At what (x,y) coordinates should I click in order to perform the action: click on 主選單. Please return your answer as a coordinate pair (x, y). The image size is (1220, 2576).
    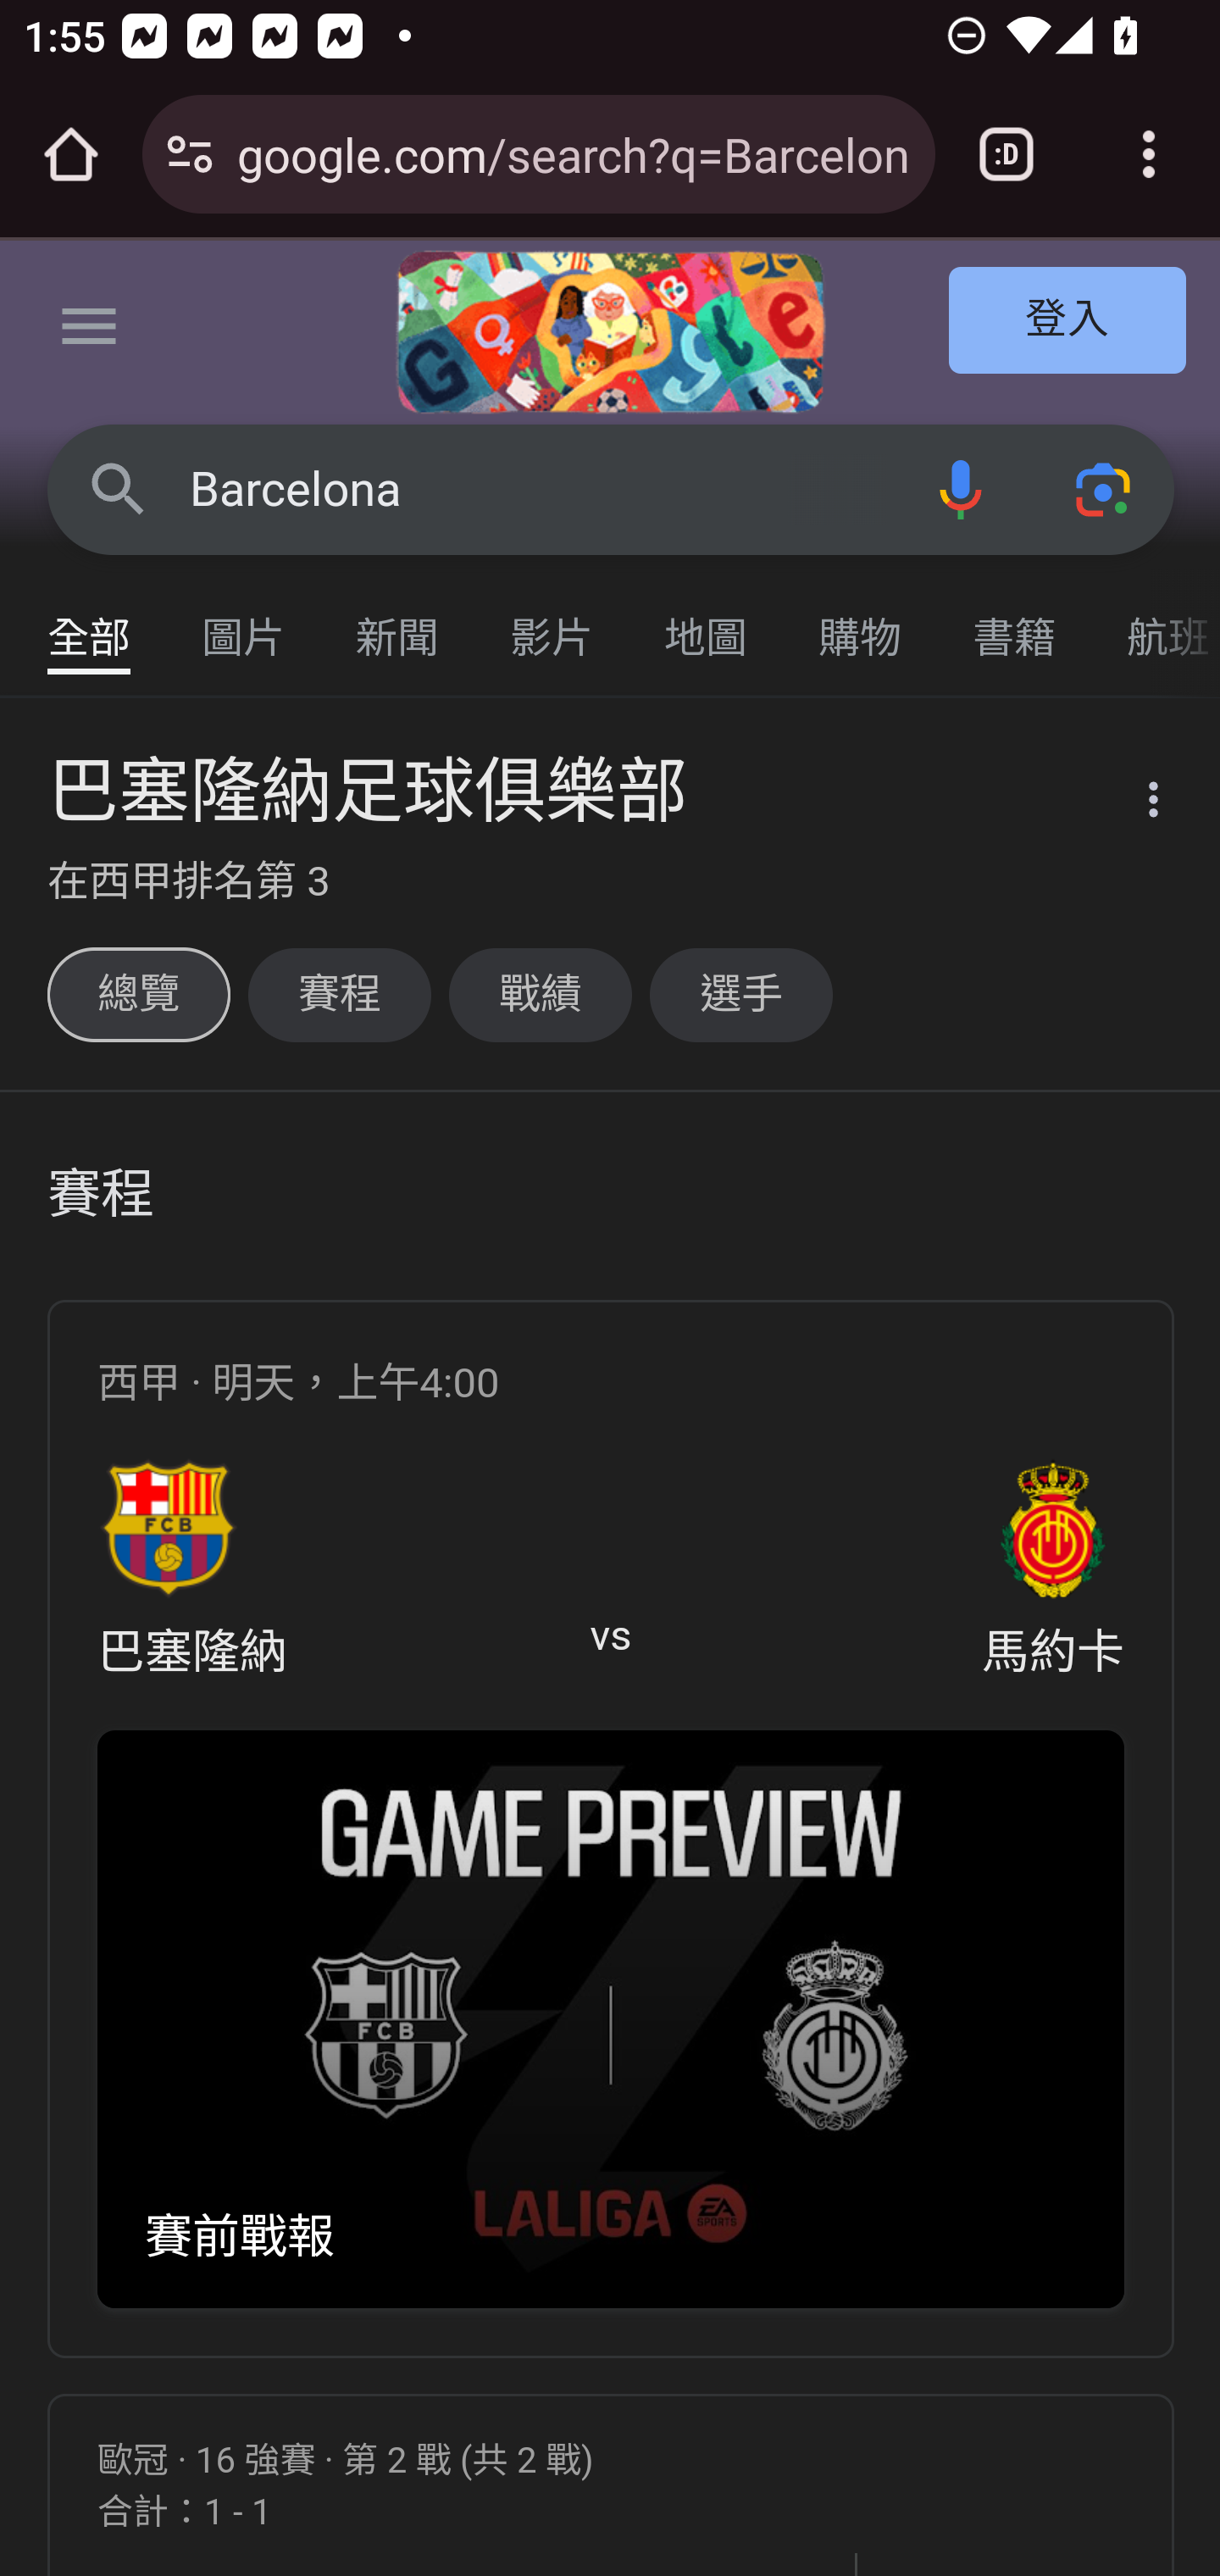
    Looking at the image, I should click on (90, 332).